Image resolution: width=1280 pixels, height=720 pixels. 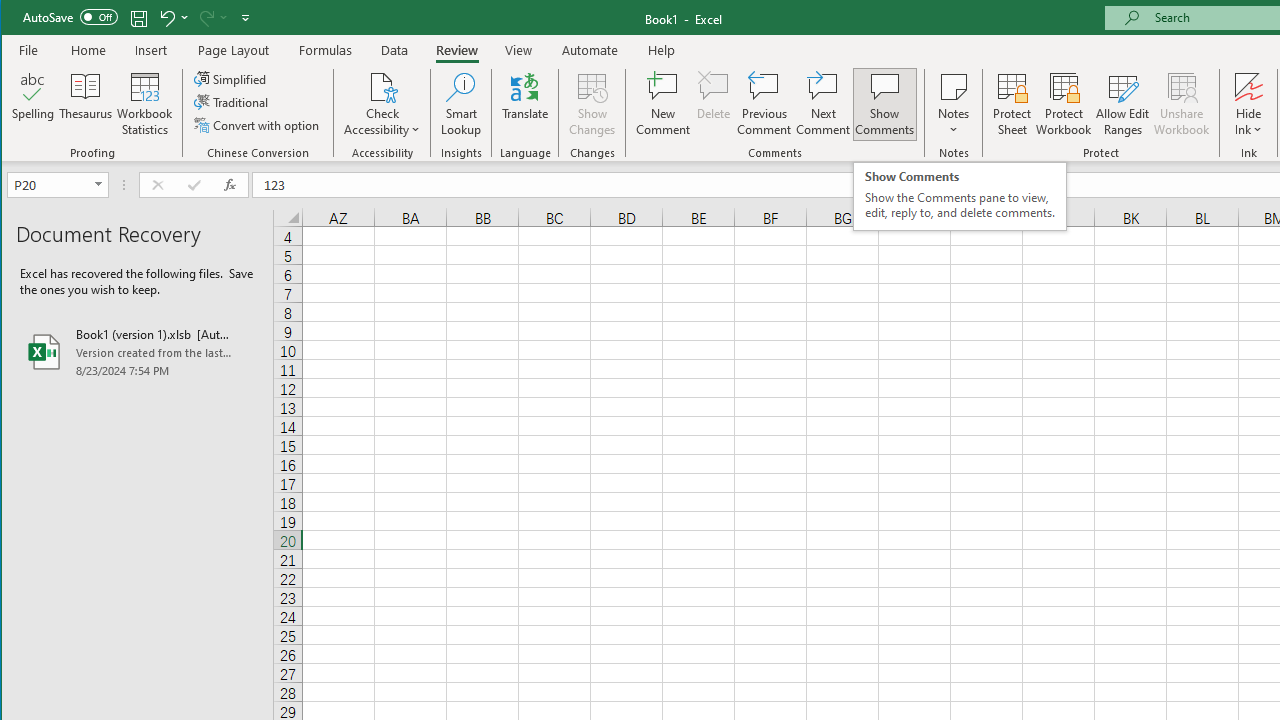 What do you see at coordinates (461, 104) in the screenshot?
I see `Smart Lookup` at bounding box center [461, 104].